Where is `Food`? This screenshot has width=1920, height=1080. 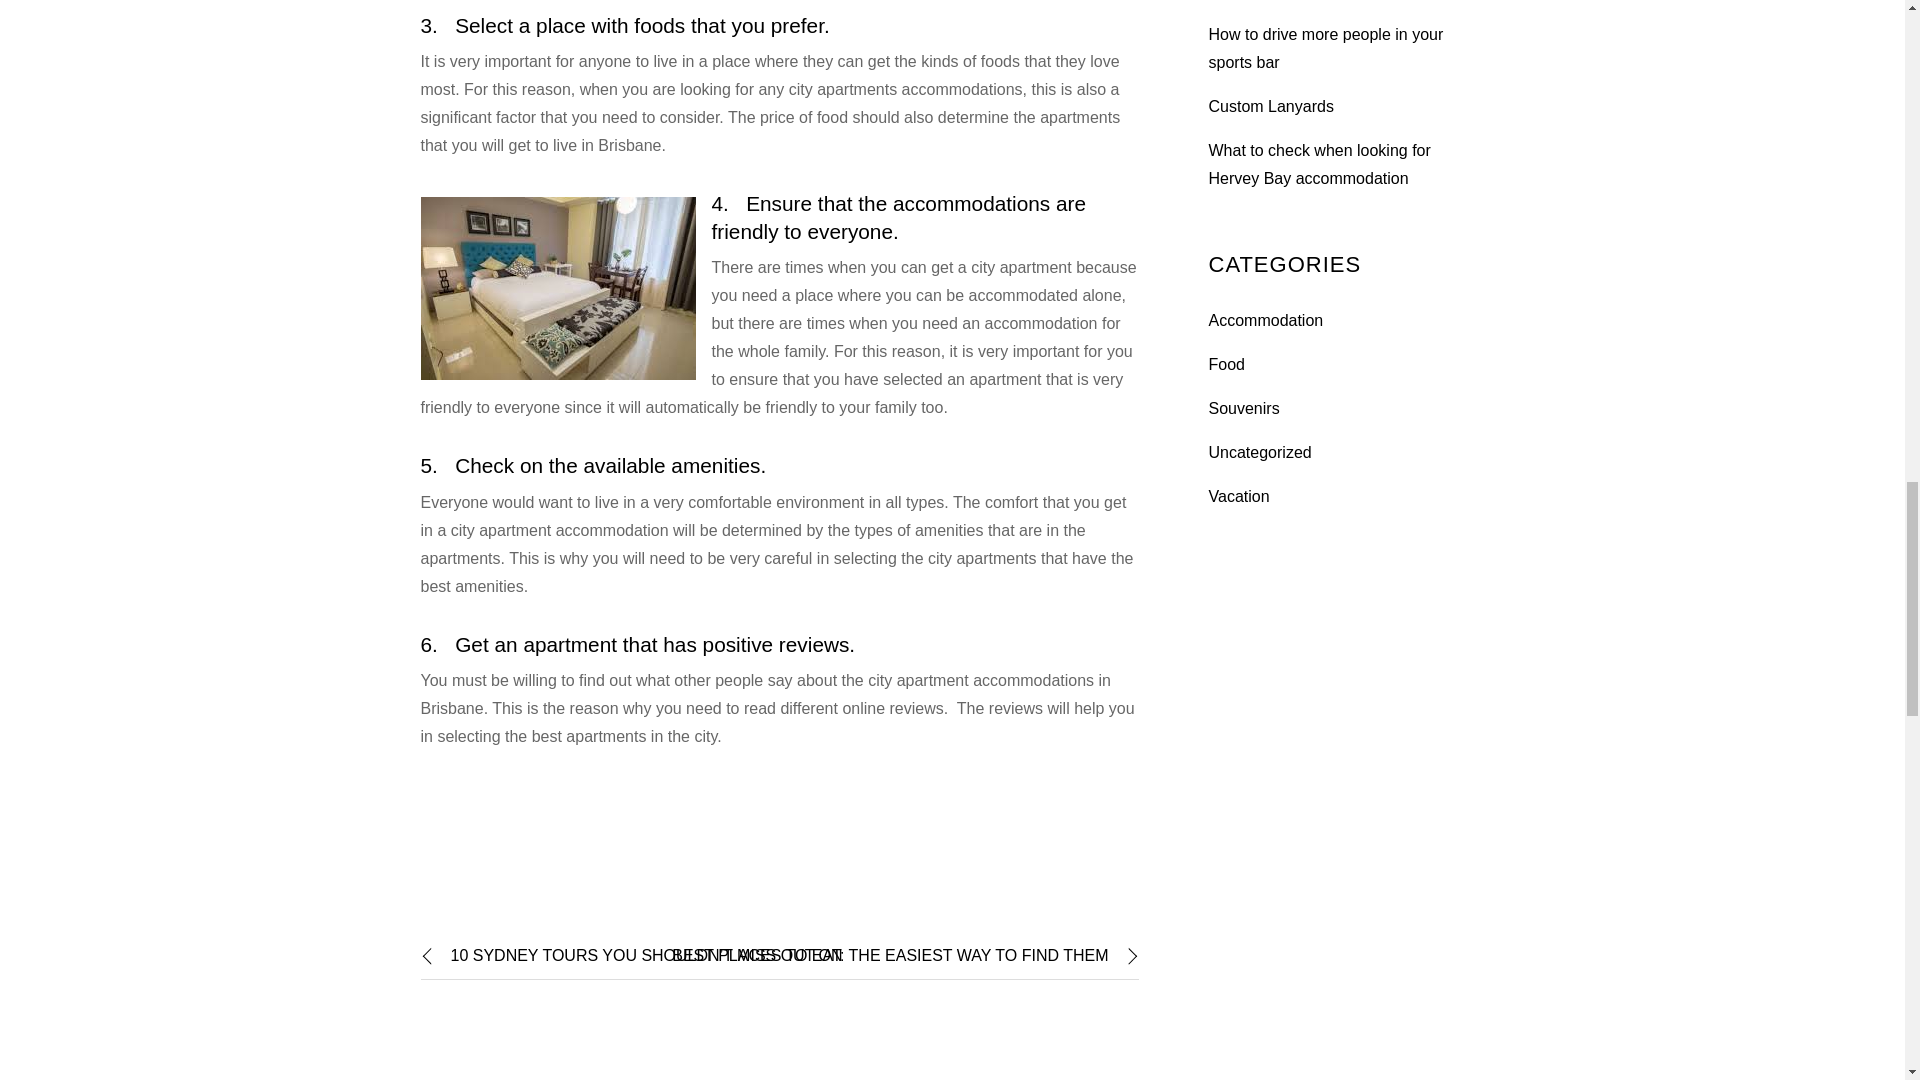
Food is located at coordinates (1226, 364).